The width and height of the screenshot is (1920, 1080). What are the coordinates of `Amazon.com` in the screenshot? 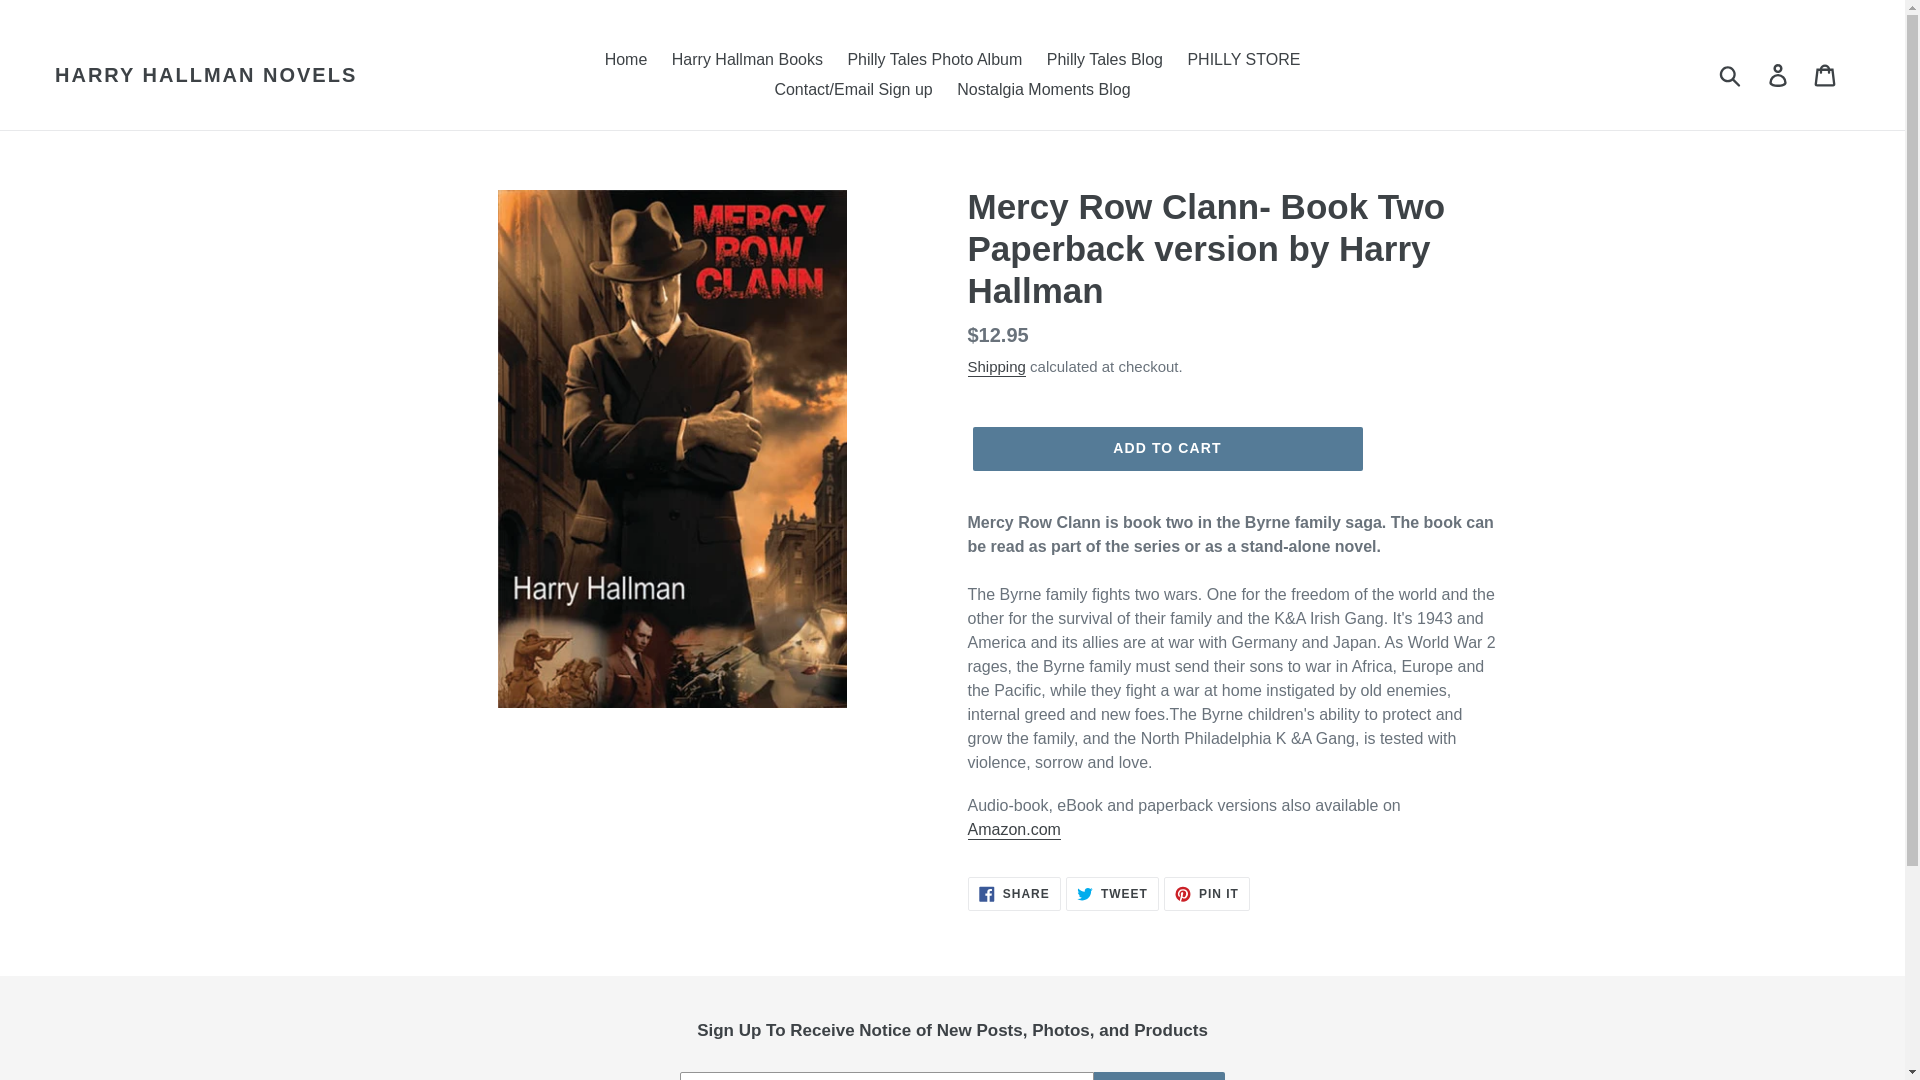 It's located at (626, 60).